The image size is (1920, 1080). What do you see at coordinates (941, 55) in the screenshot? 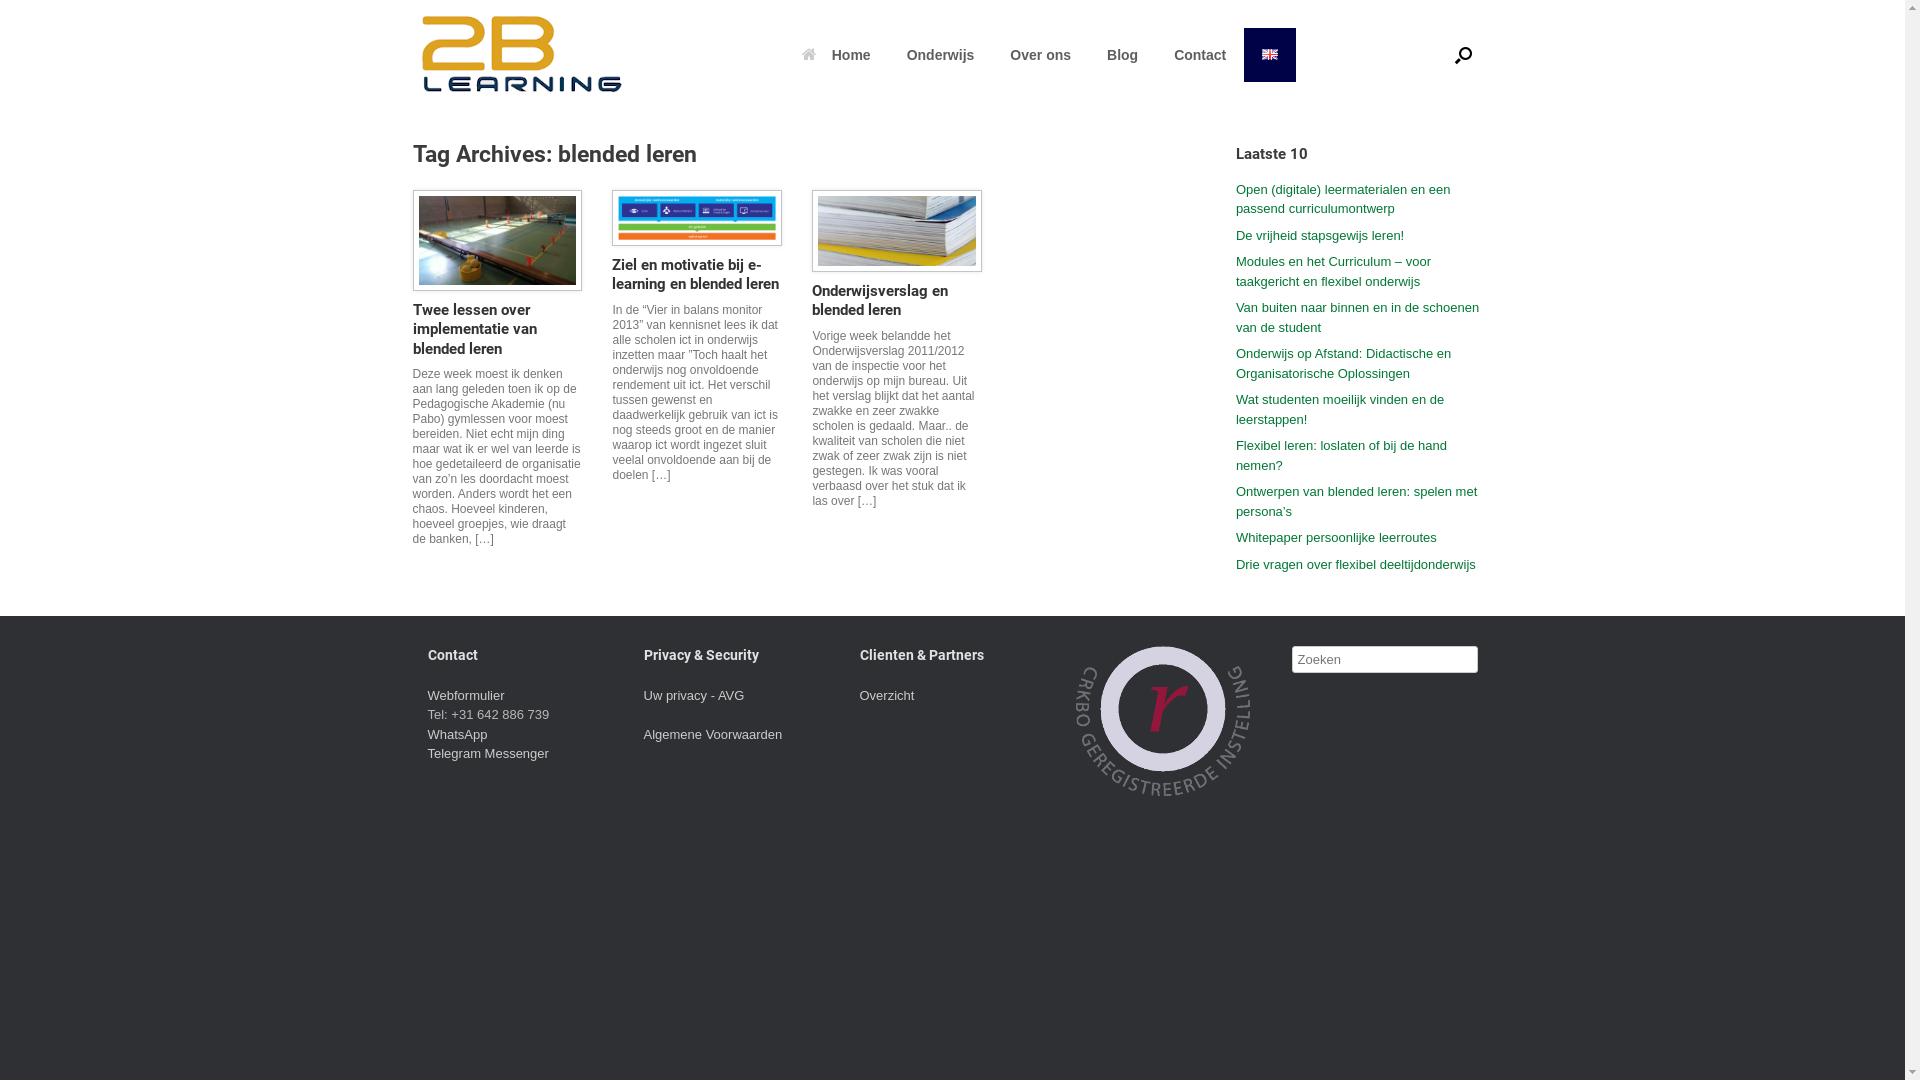
I see `Onderwijs` at bounding box center [941, 55].